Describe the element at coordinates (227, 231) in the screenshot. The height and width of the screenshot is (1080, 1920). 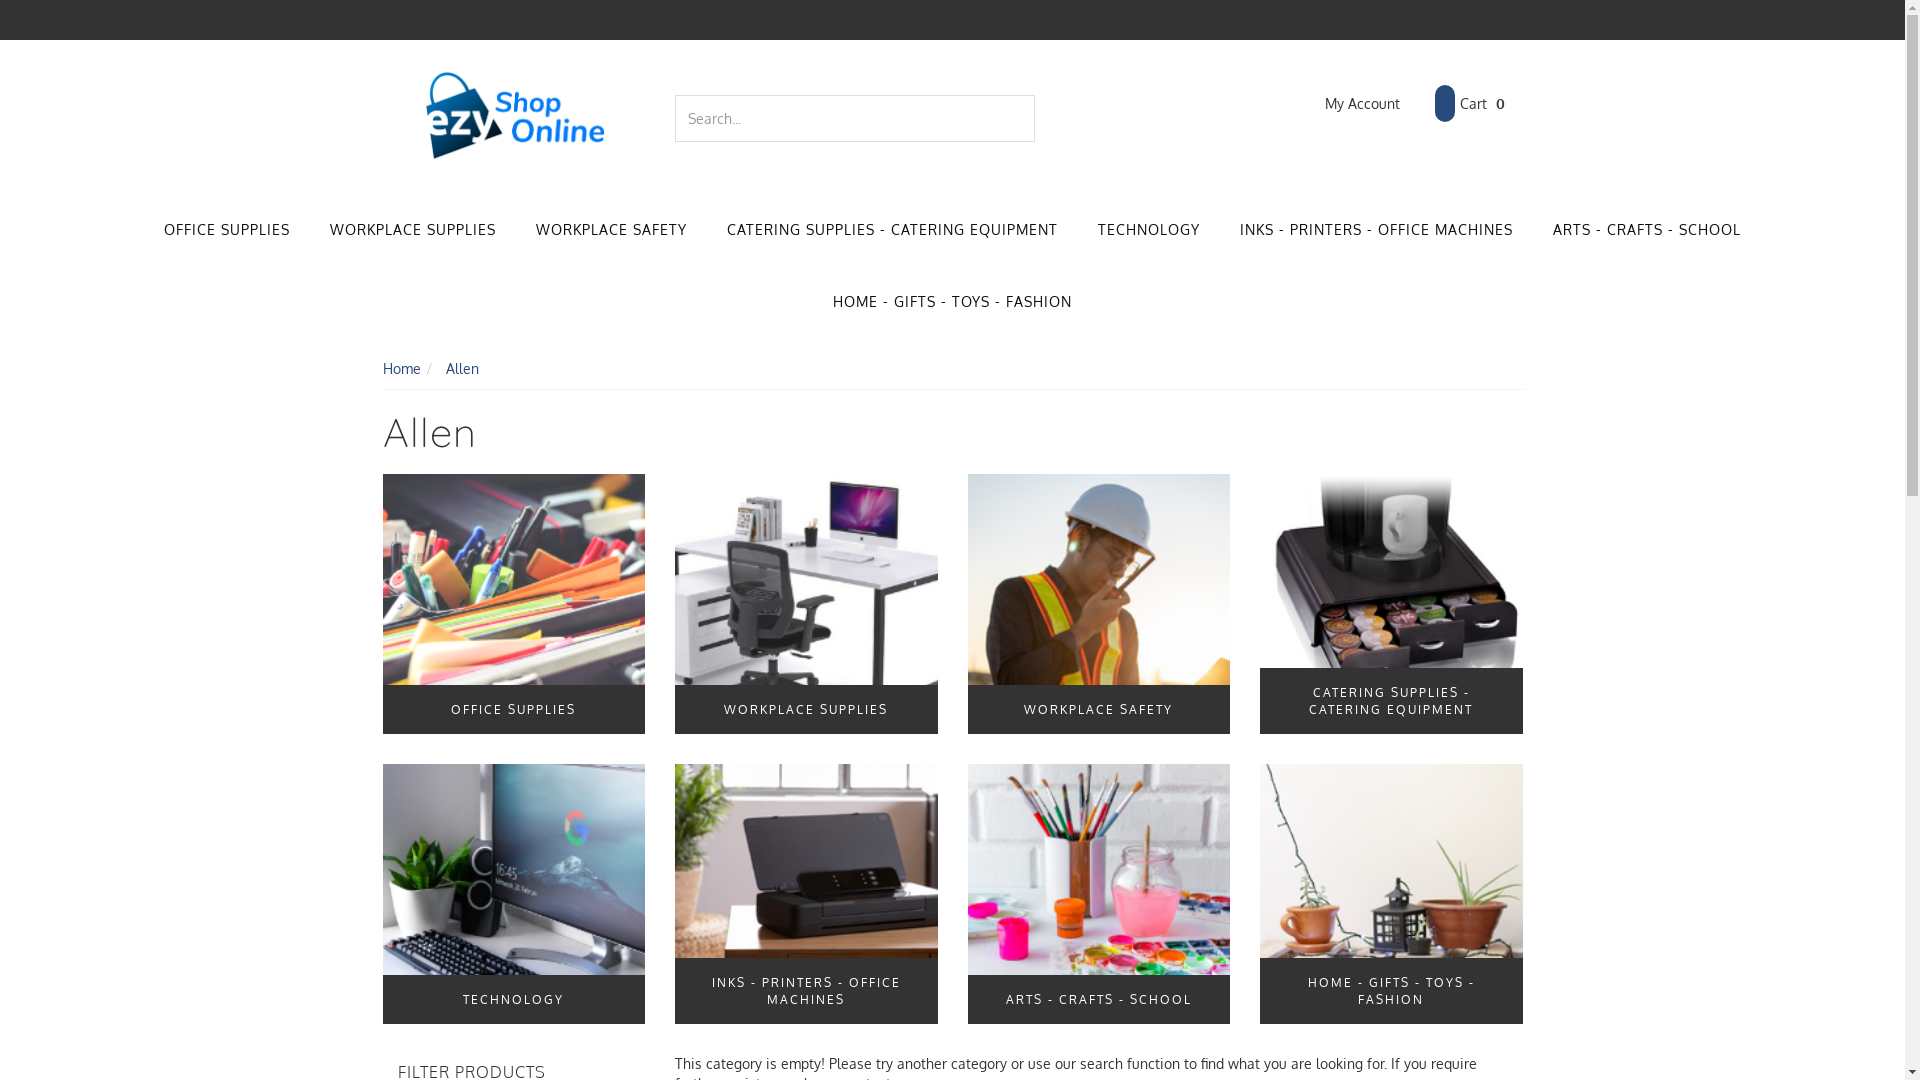
I see `OFFICE SUPPLIES` at that location.